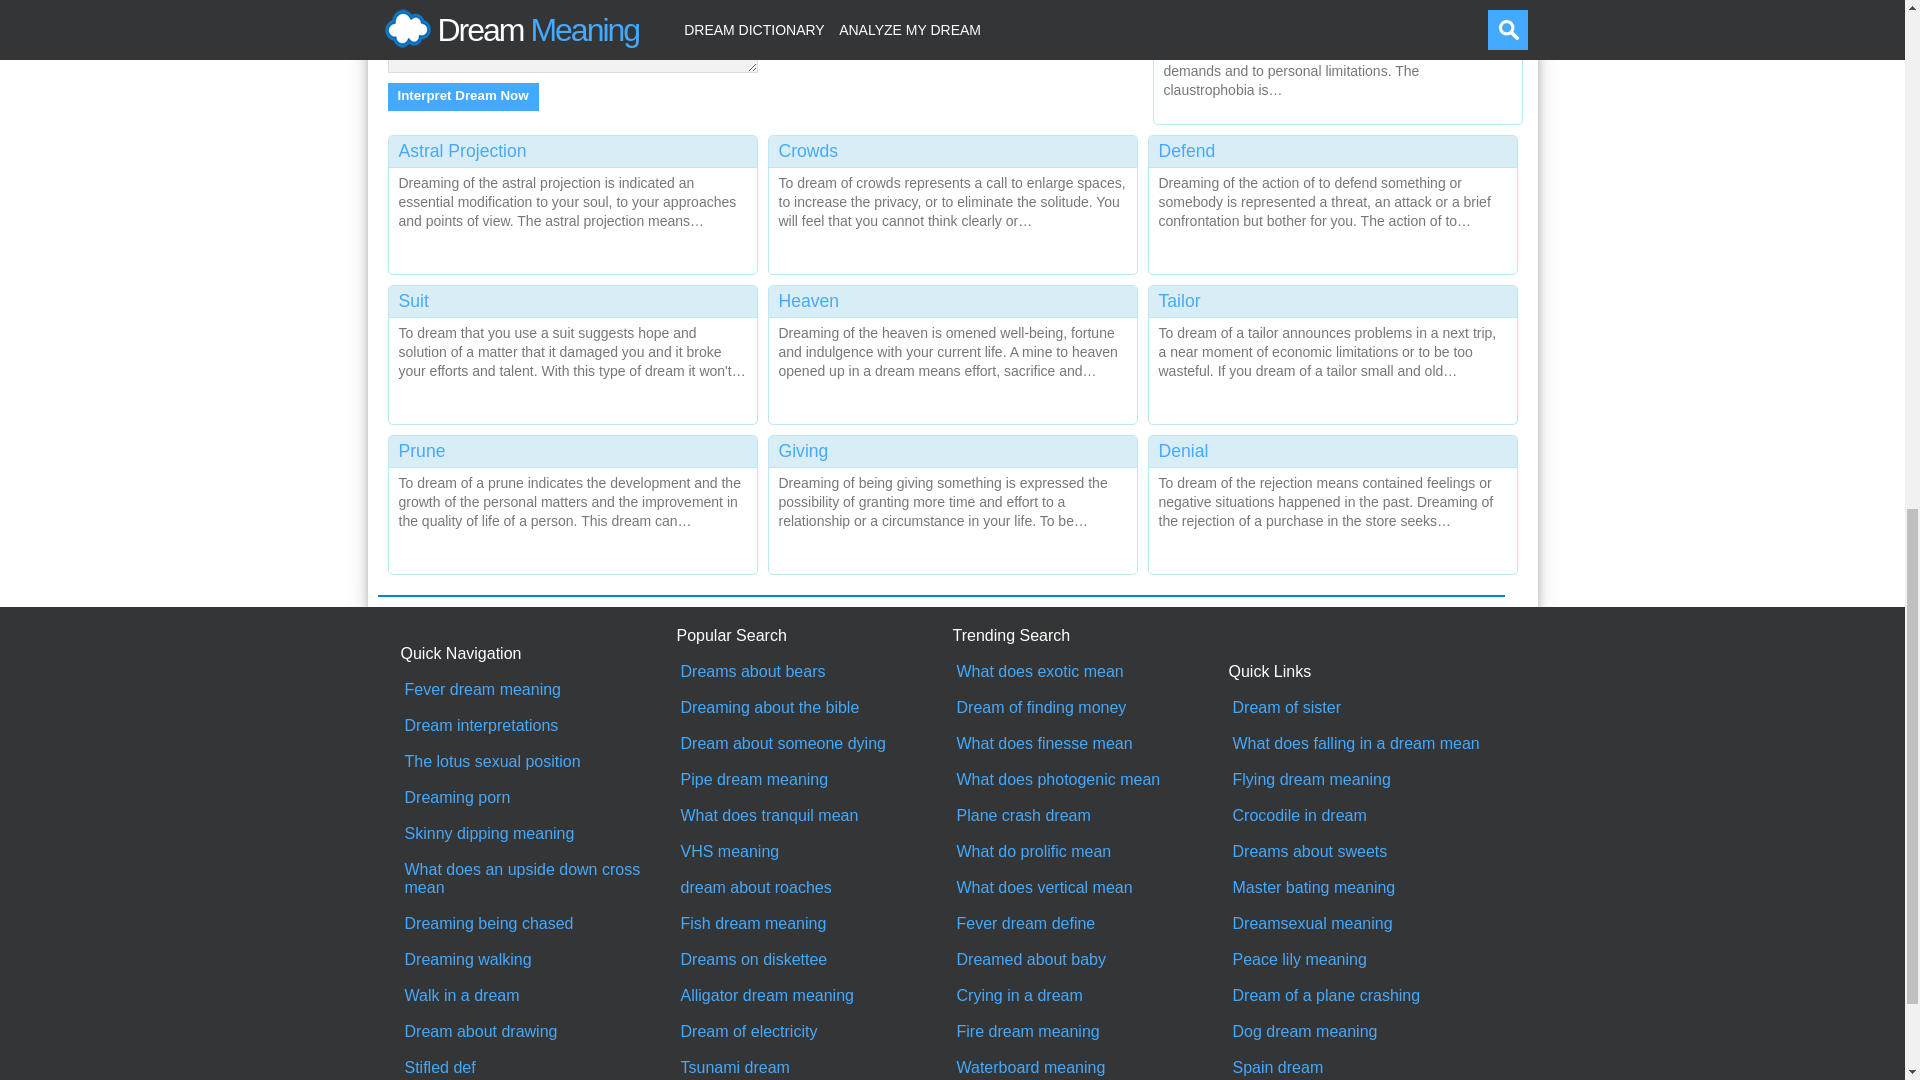 The height and width of the screenshot is (1080, 1920). Describe the element at coordinates (1332, 70) in the screenshot. I see `Recognition Dream Meaning` at that location.